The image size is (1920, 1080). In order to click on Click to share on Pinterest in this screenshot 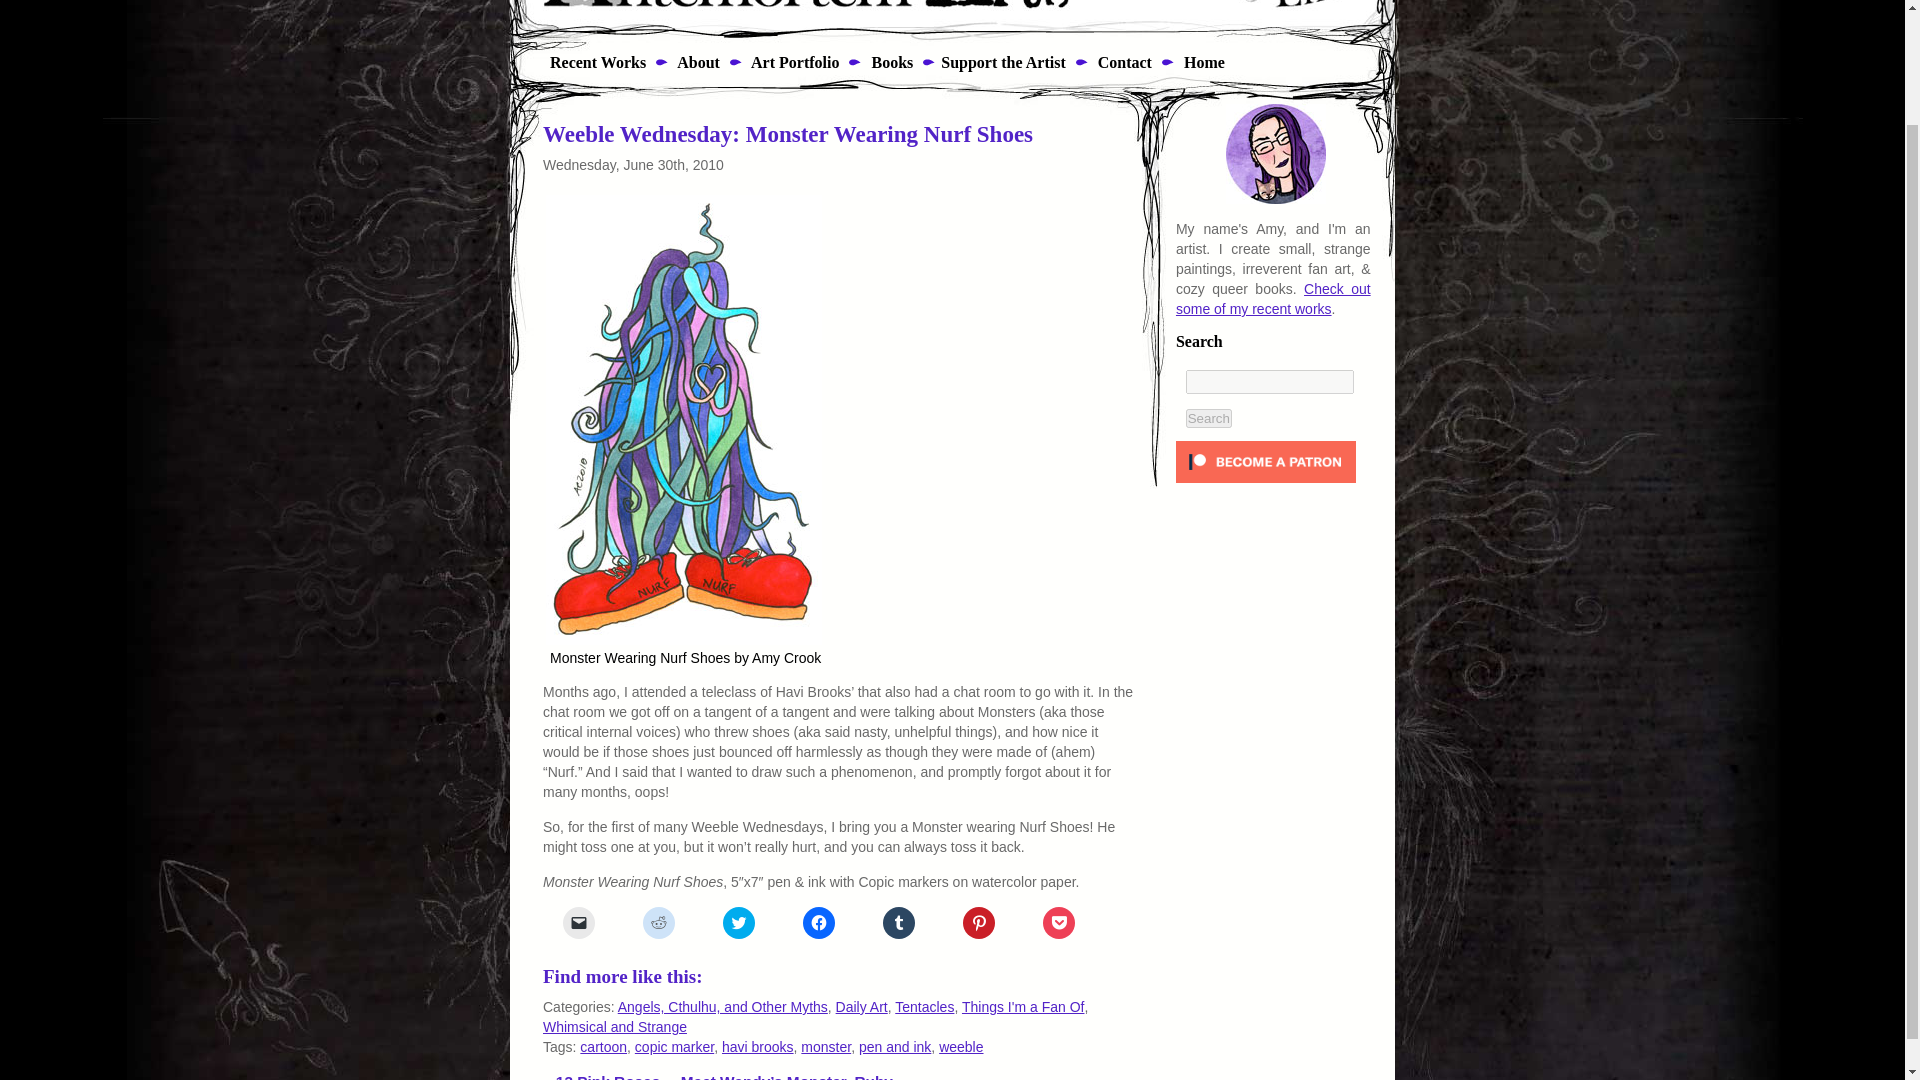, I will do `click(978, 922)`.